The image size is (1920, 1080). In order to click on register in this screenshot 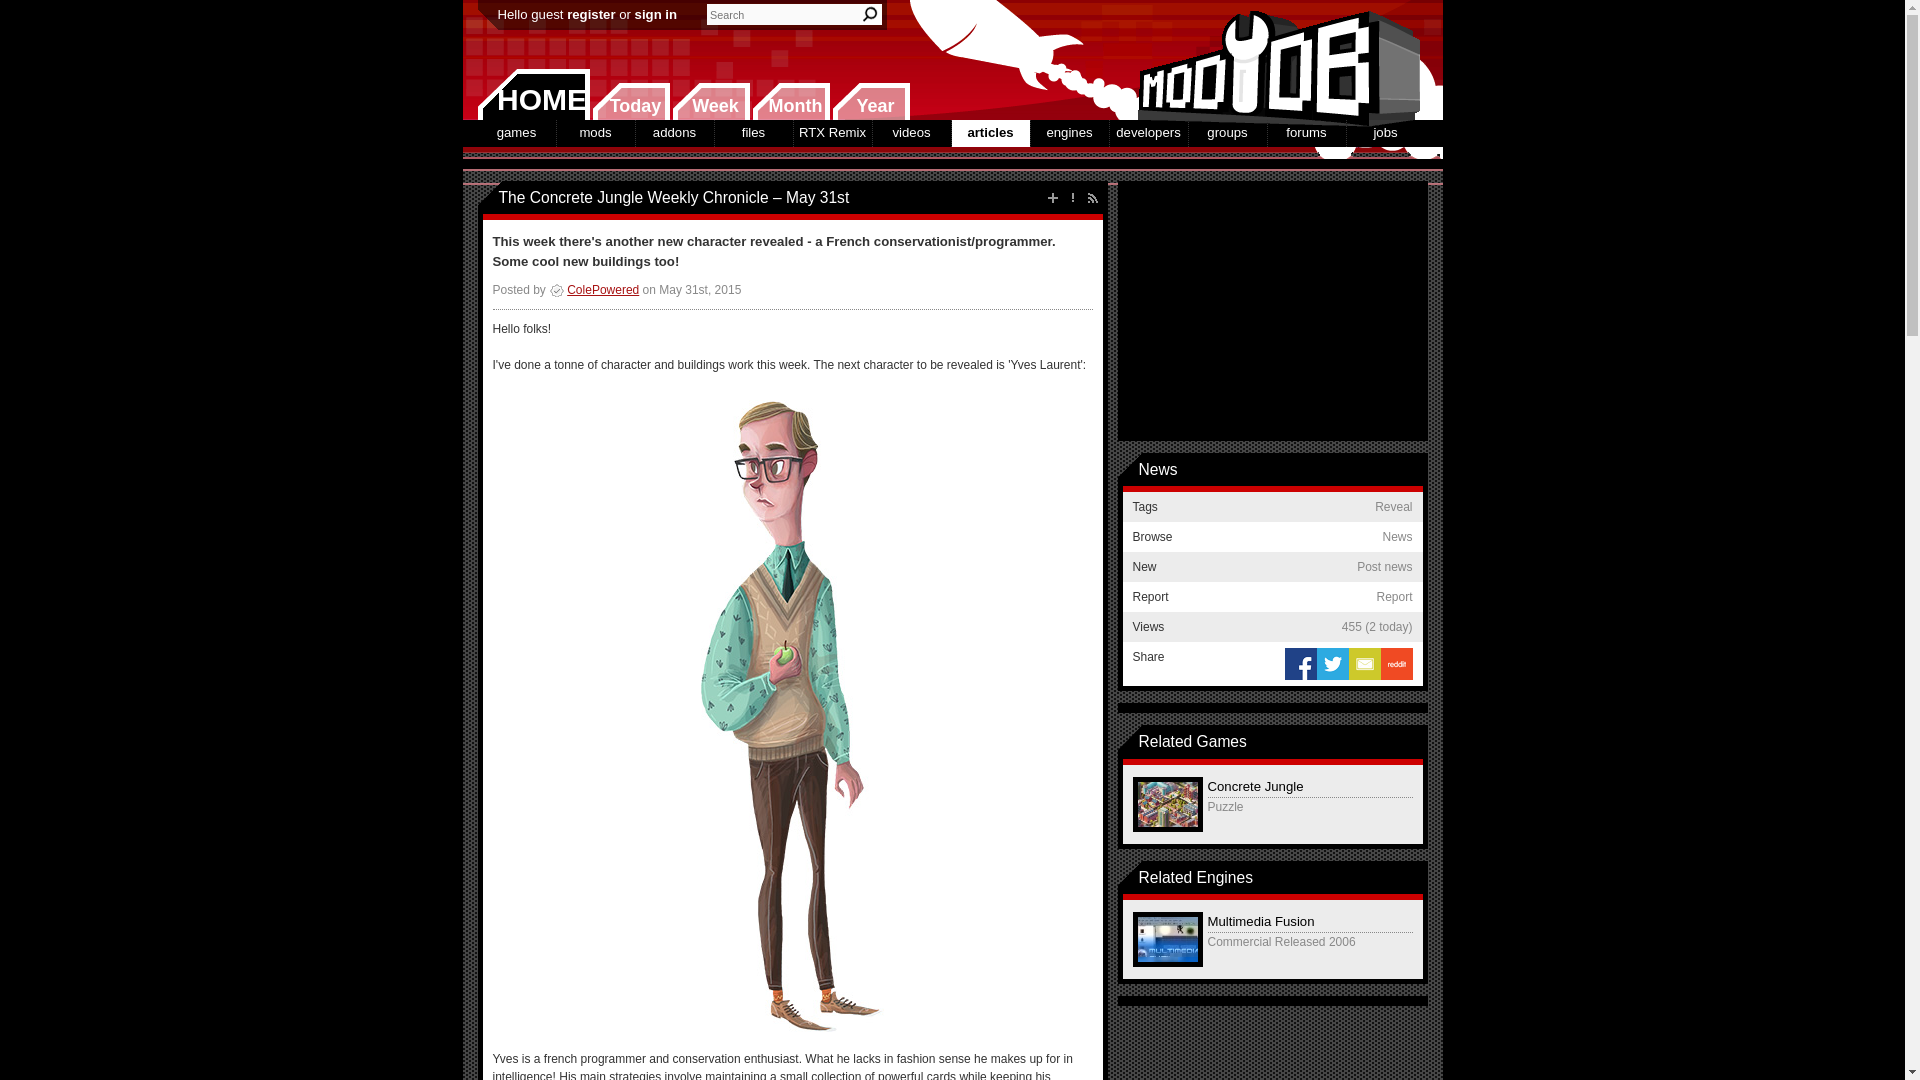, I will do `click(590, 14)`.